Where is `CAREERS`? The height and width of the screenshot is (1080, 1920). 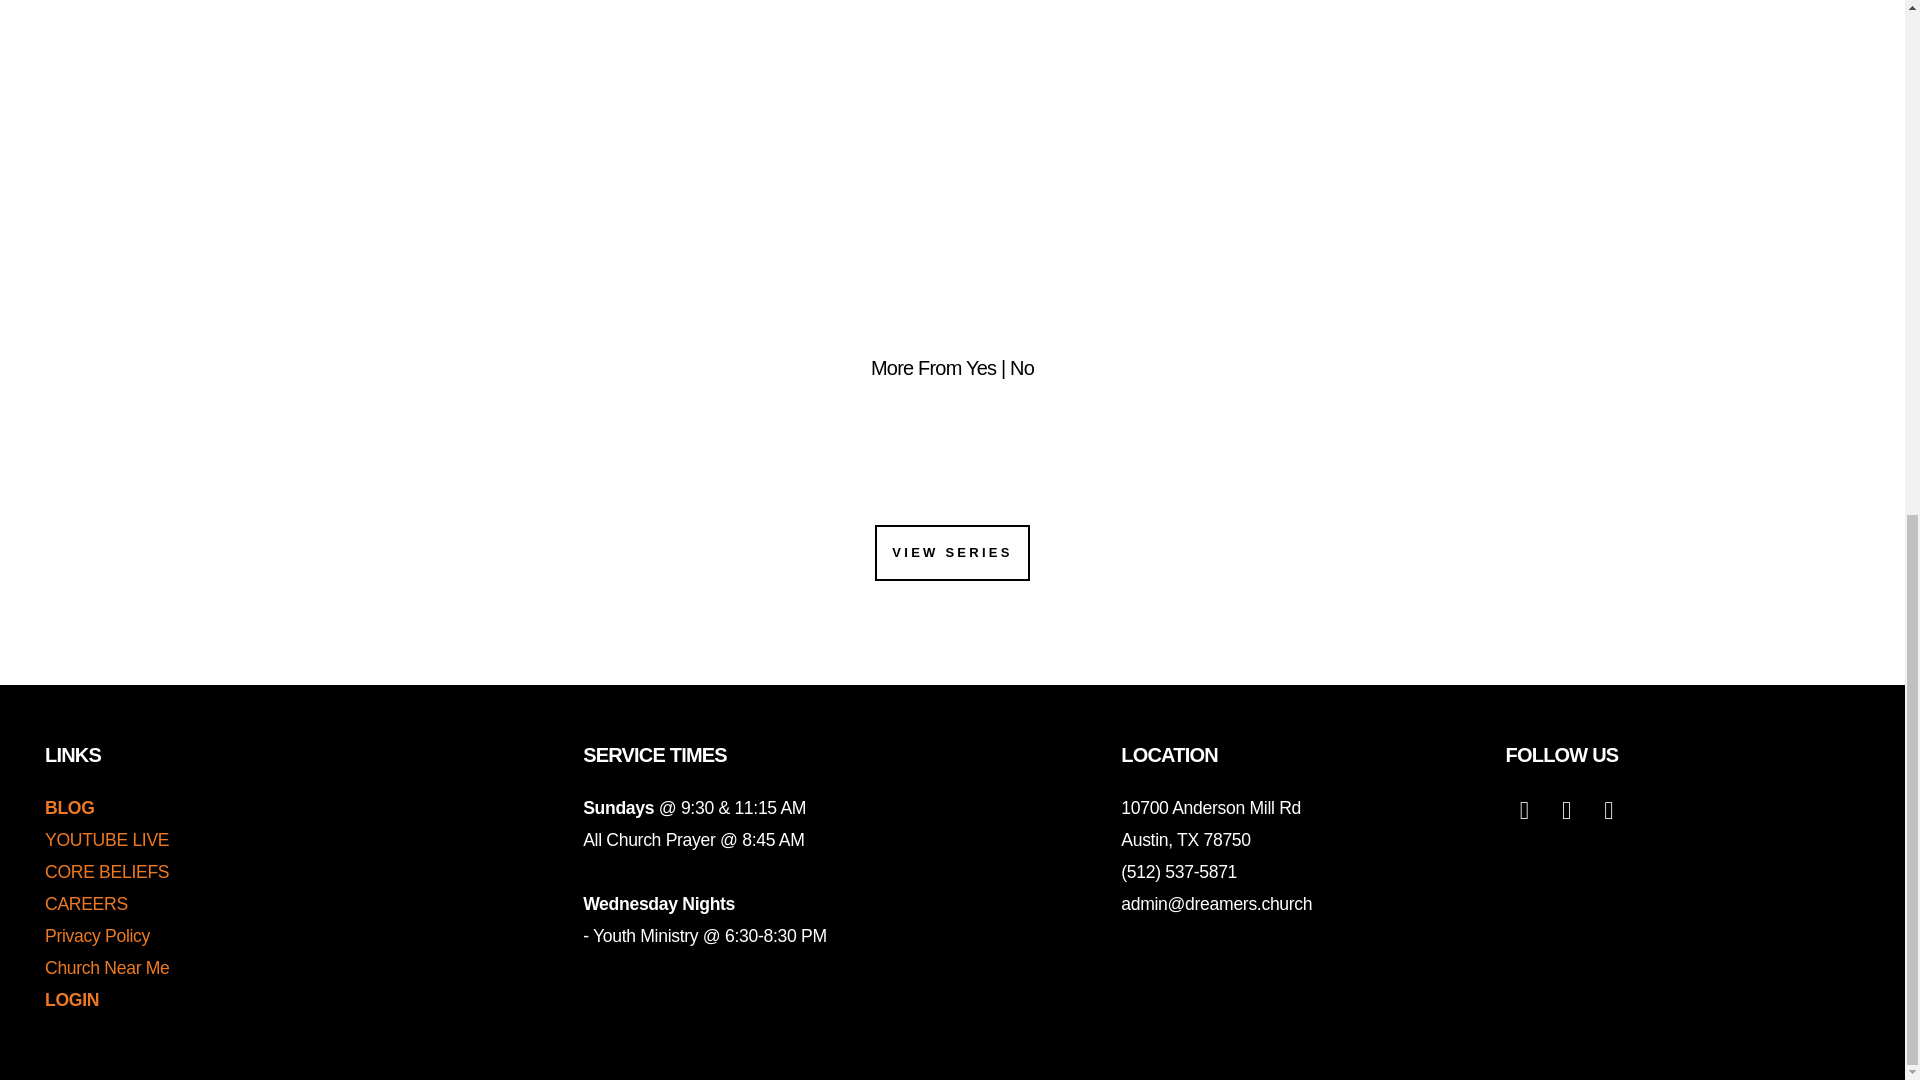 CAREERS is located at coordinates (86, 904).